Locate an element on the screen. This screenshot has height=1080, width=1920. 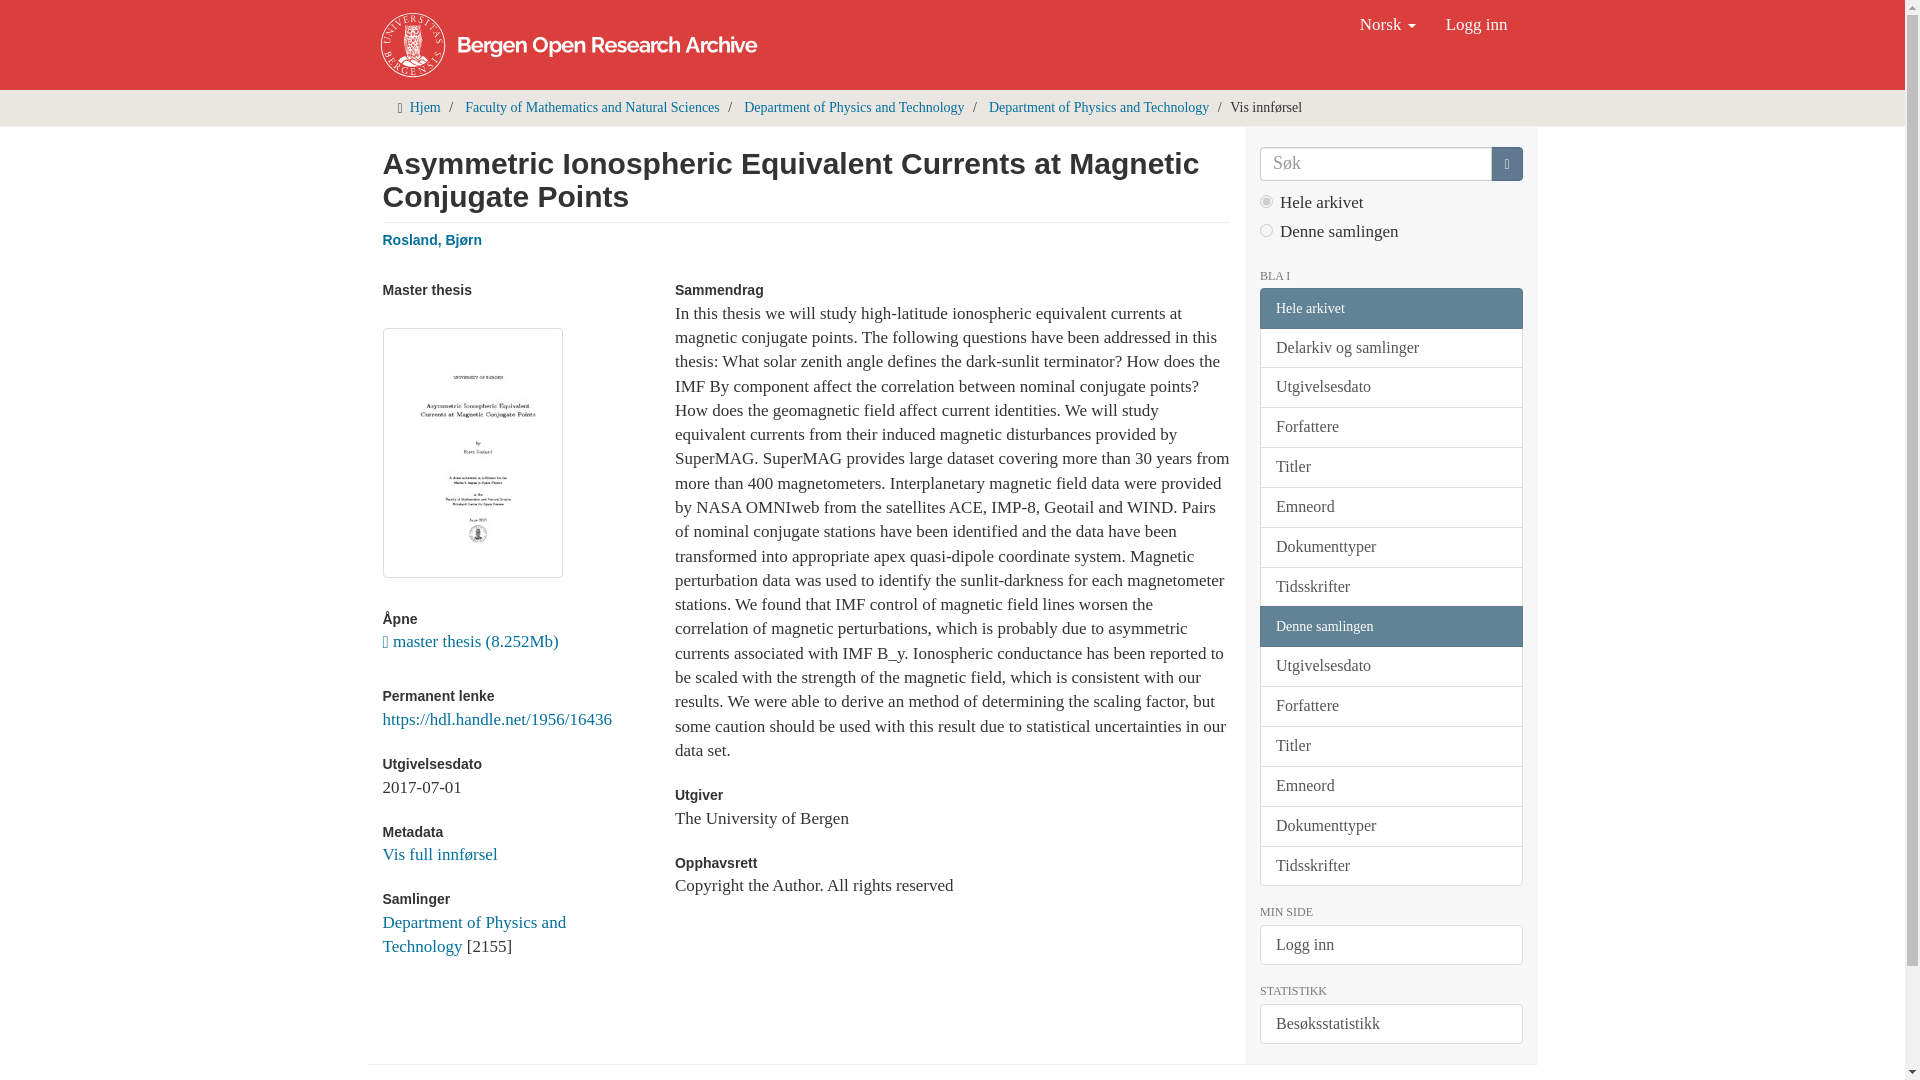
Faculty of Mathematics and Natural Sciences is located at coordinates (592, 107).